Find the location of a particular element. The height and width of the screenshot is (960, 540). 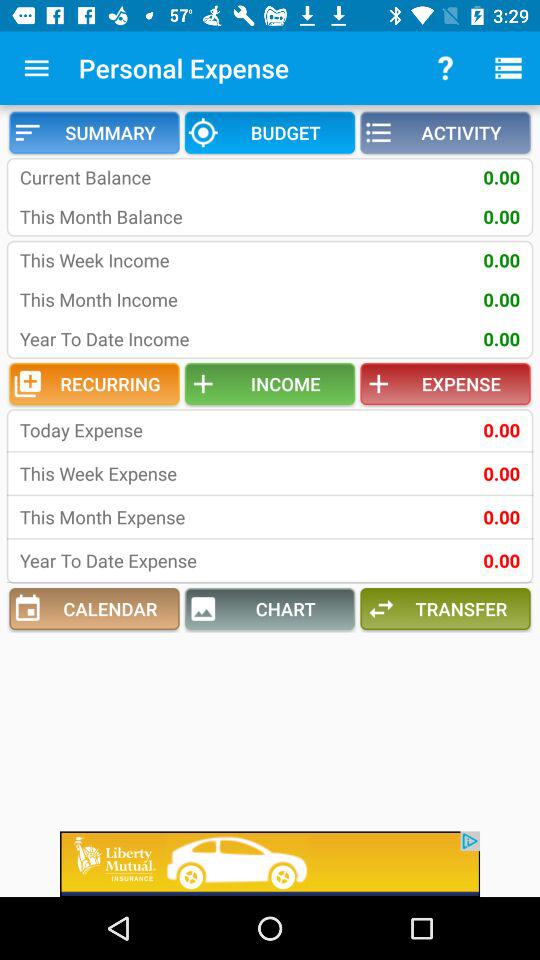

turn off icon to the left of the activity is located at coordinates (270, 132).